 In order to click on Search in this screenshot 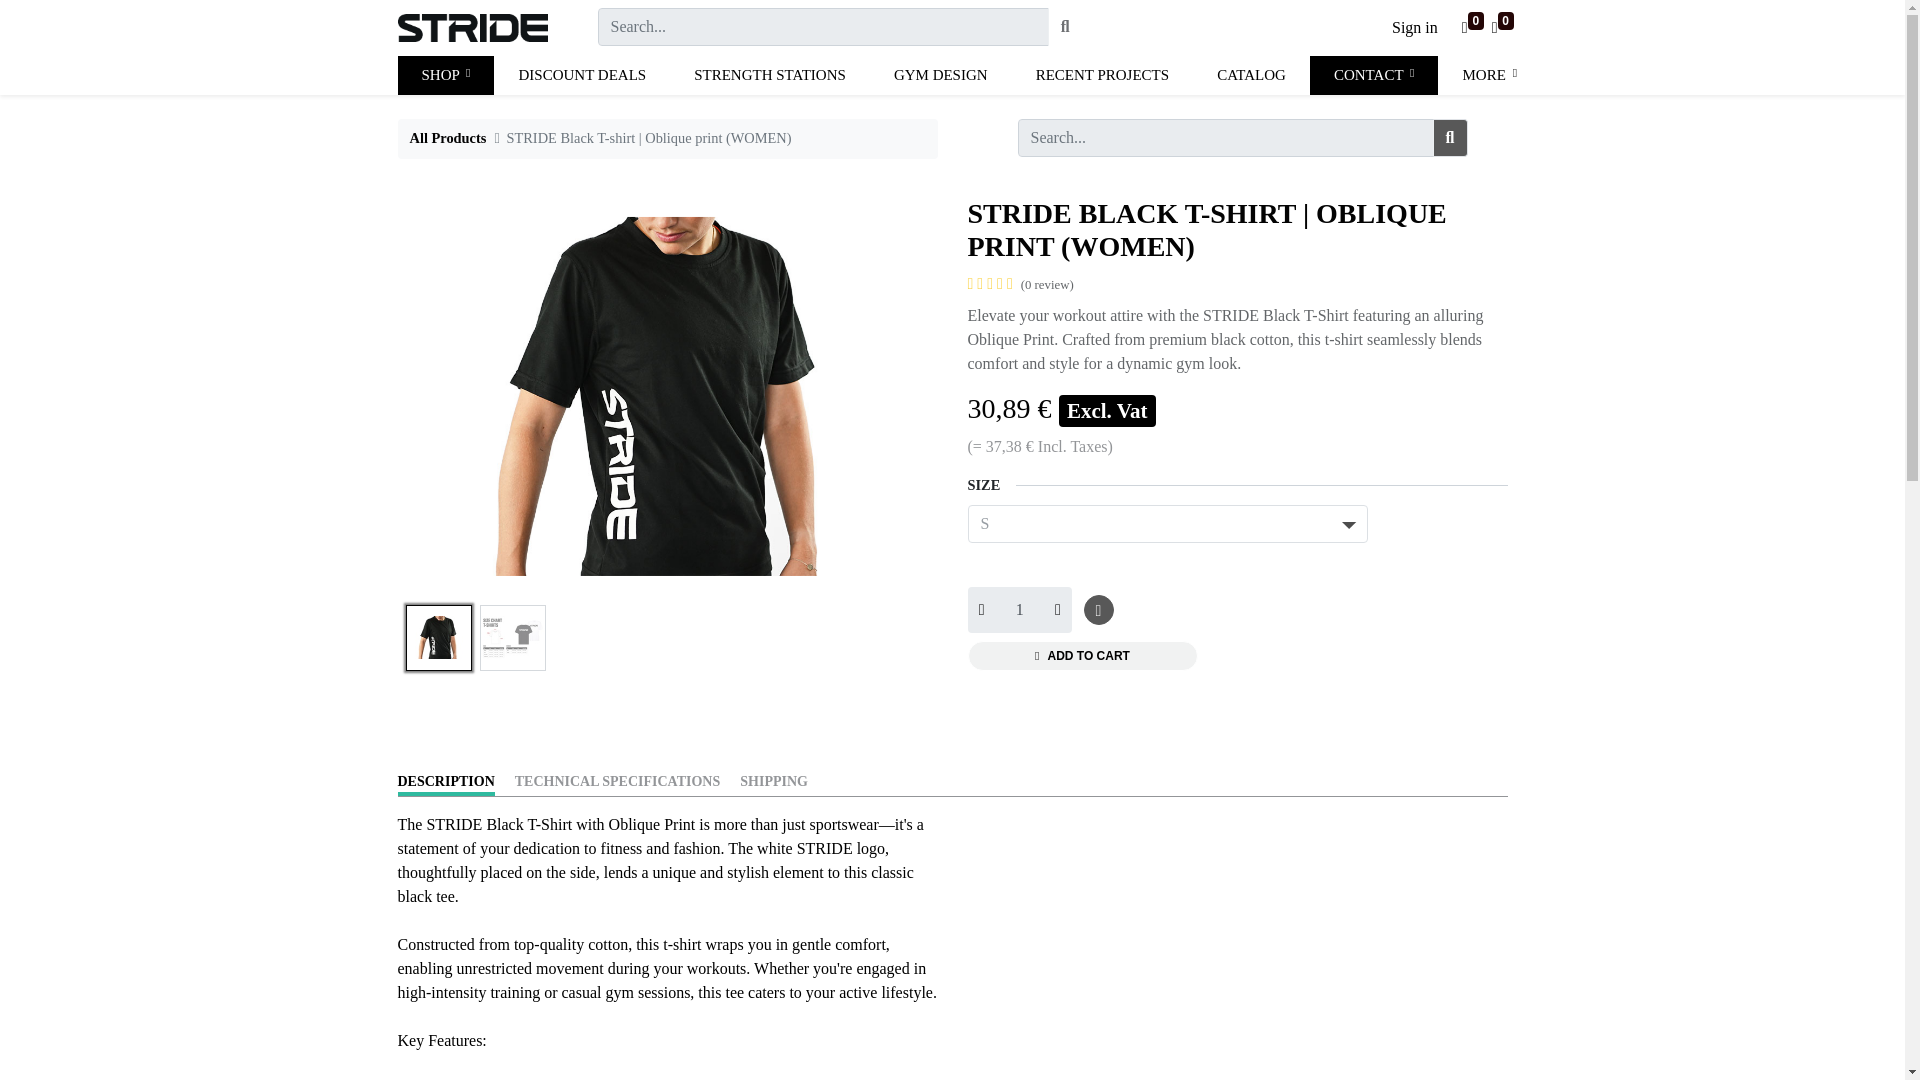, I will do `click(1065, 26)`.